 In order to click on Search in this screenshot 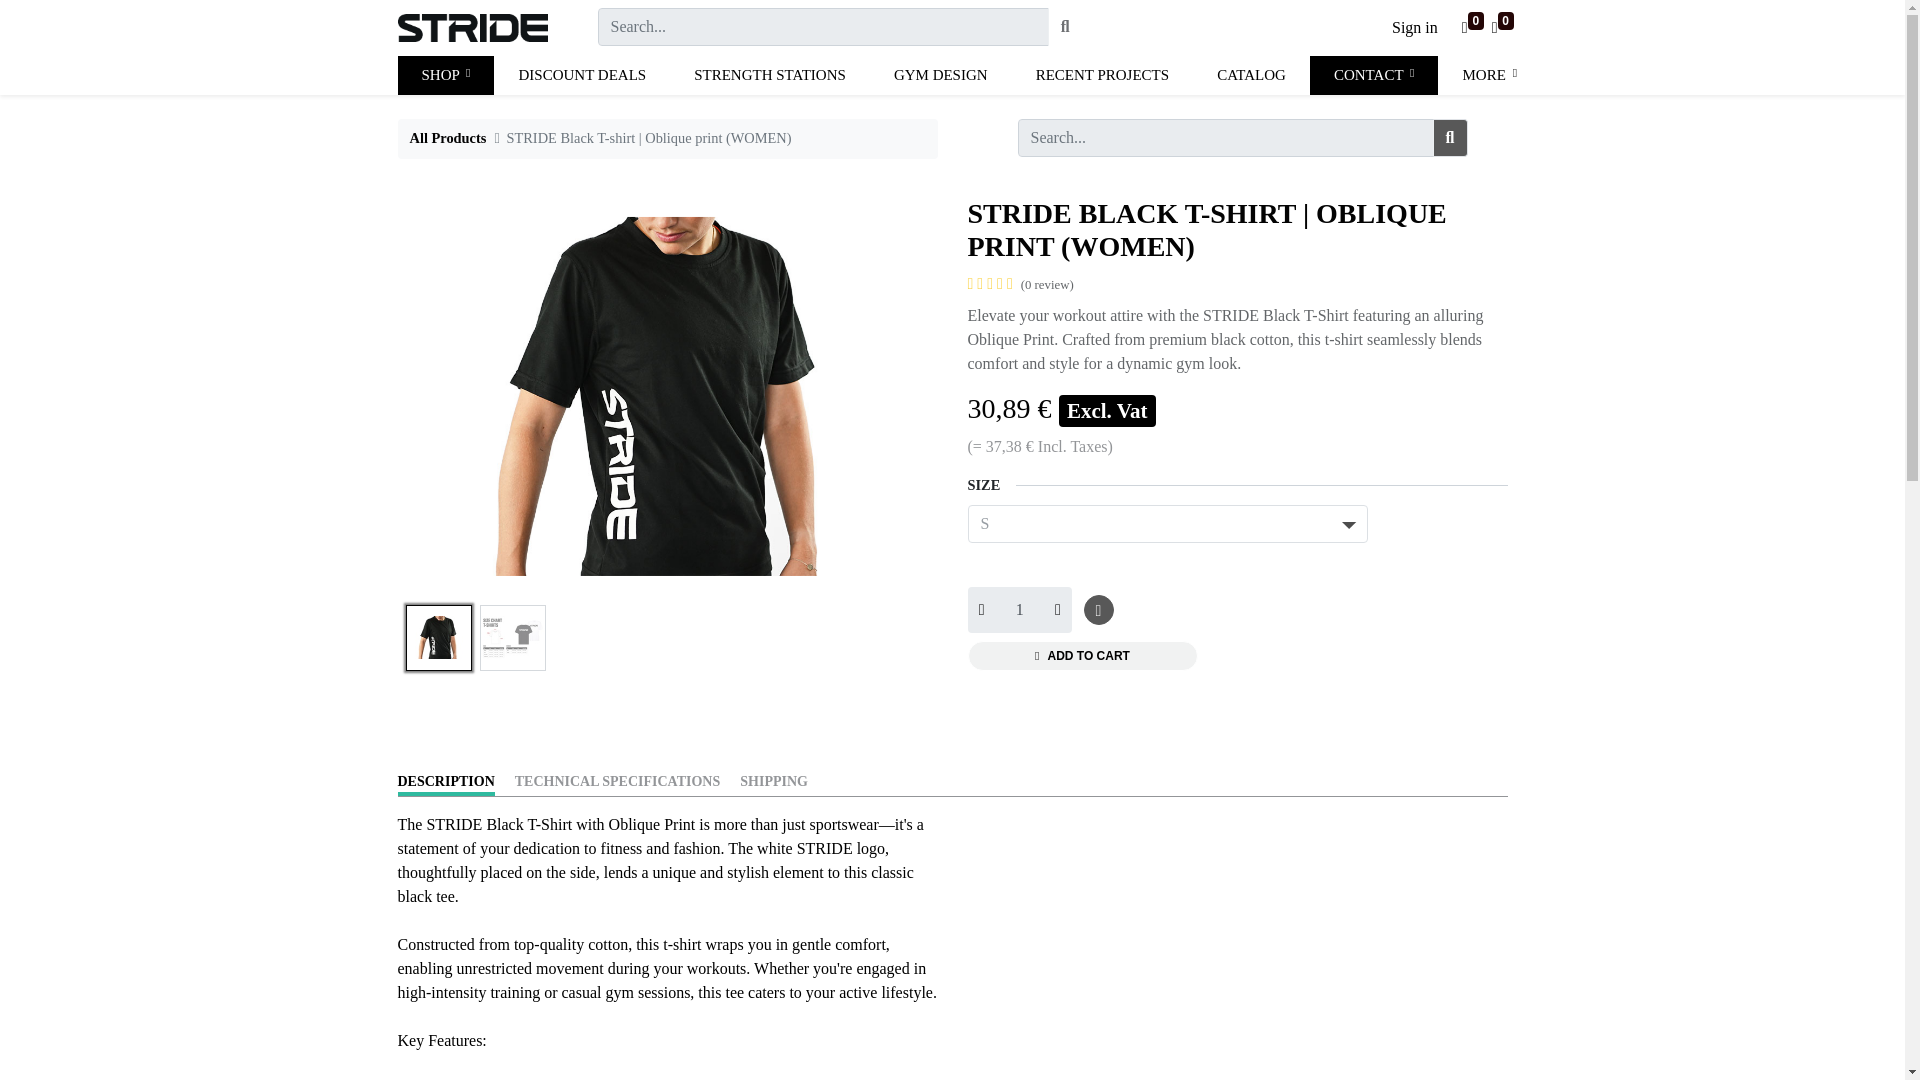, I will do `click(1065, 26)`.